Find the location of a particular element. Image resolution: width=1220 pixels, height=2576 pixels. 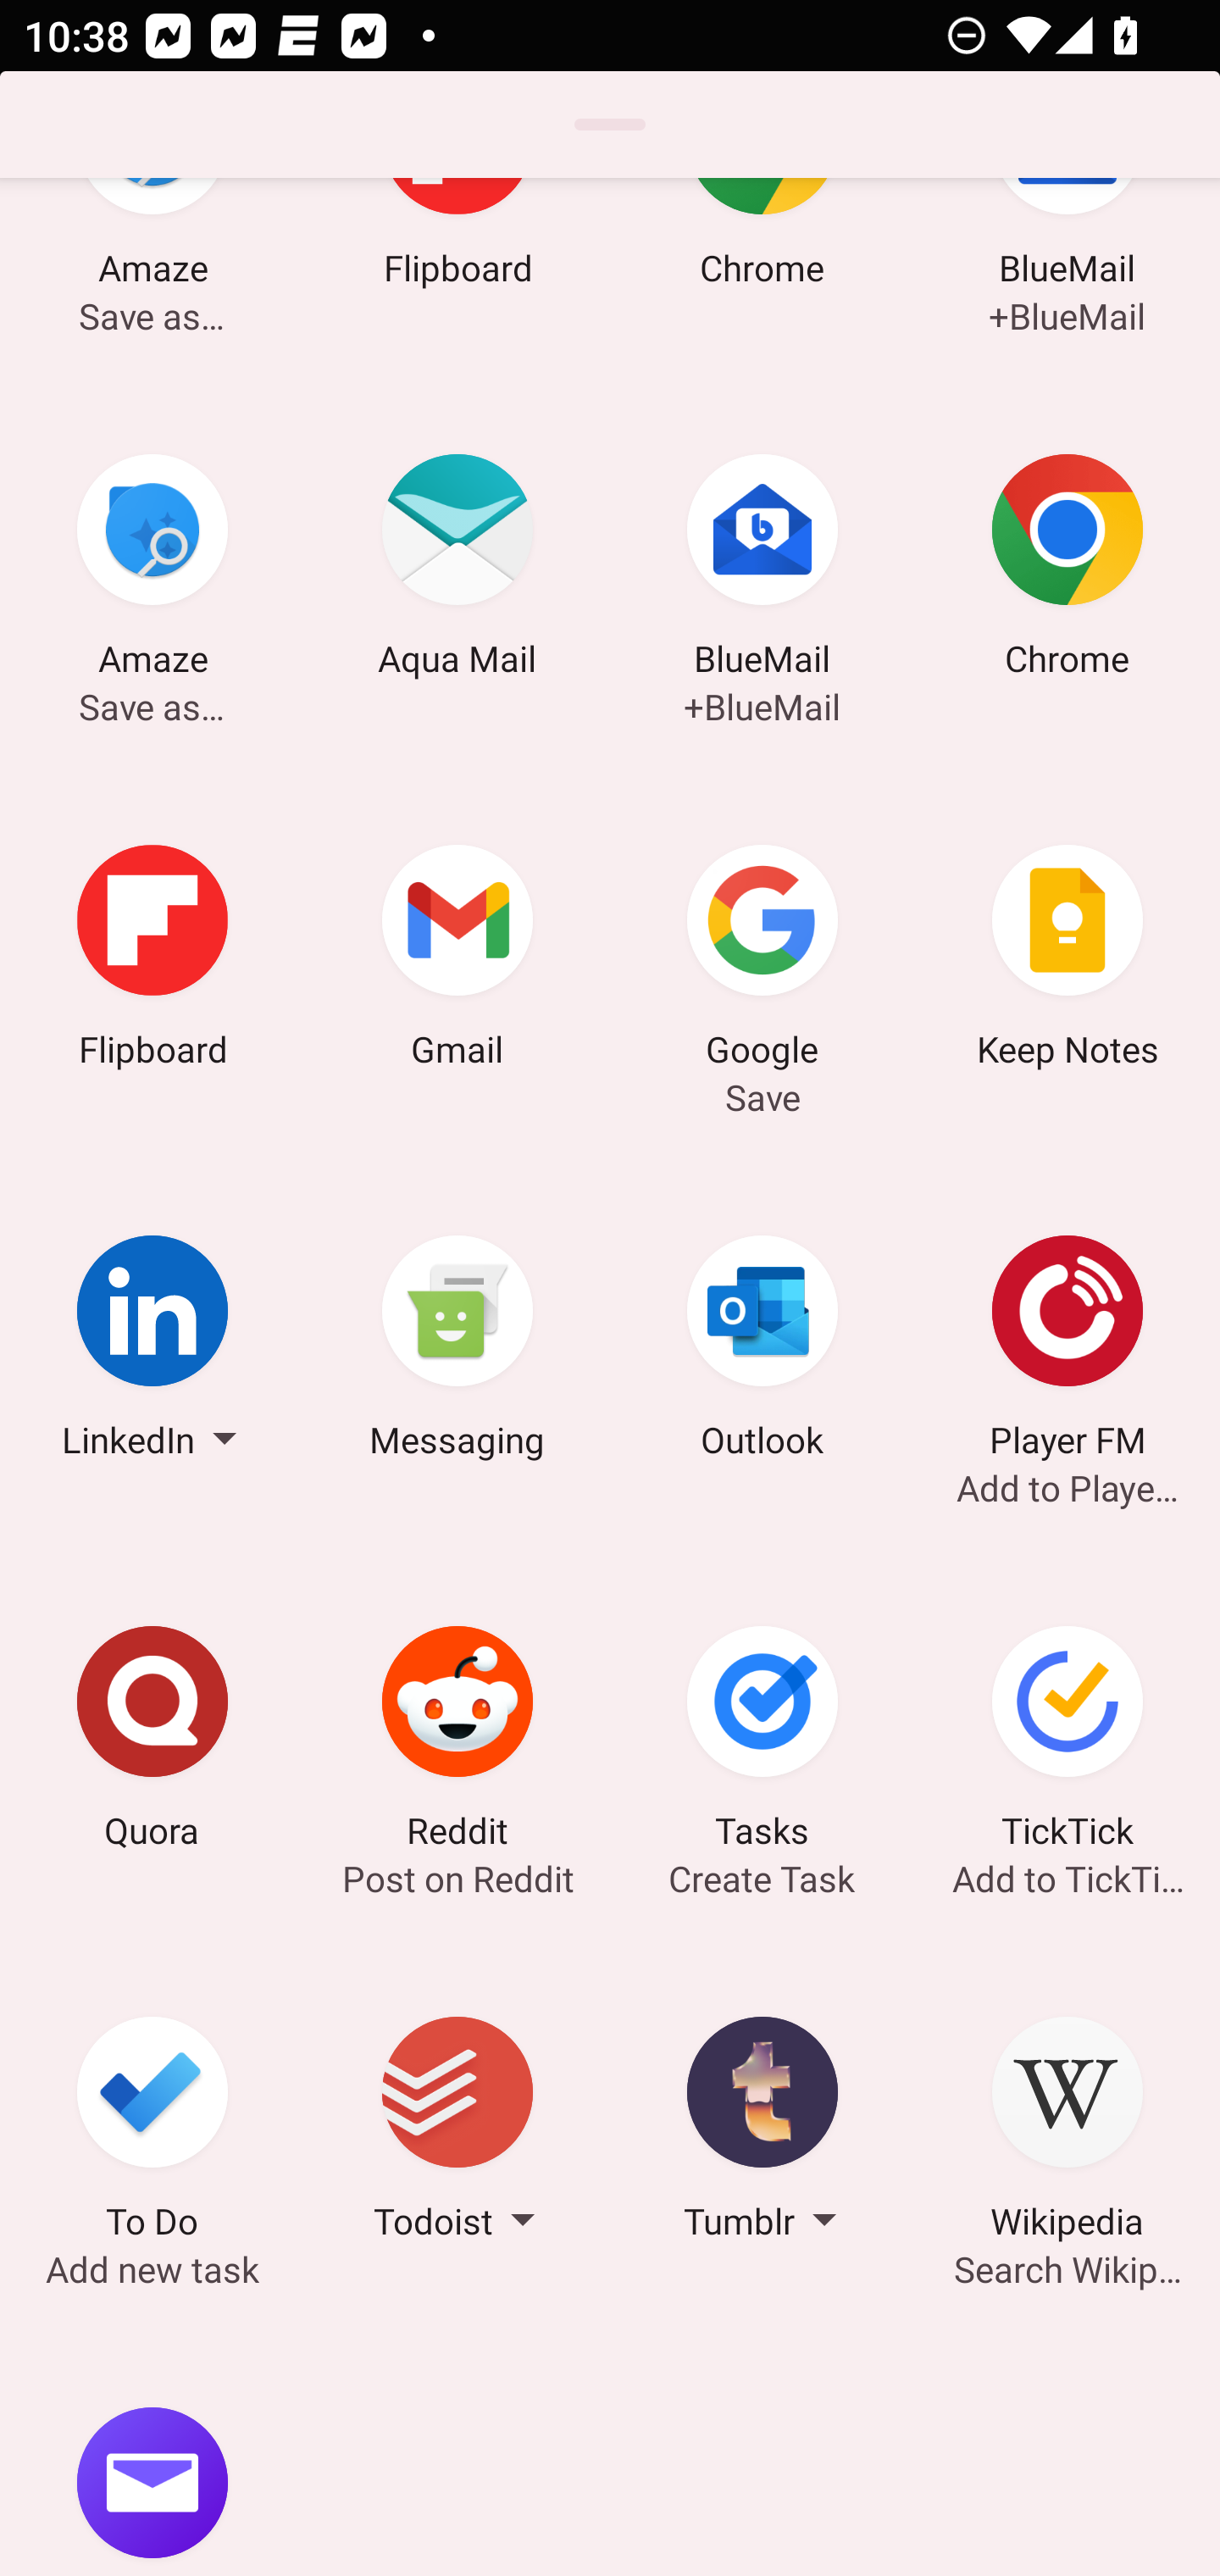

Aqua Mail is located at coordinates (457, 569).